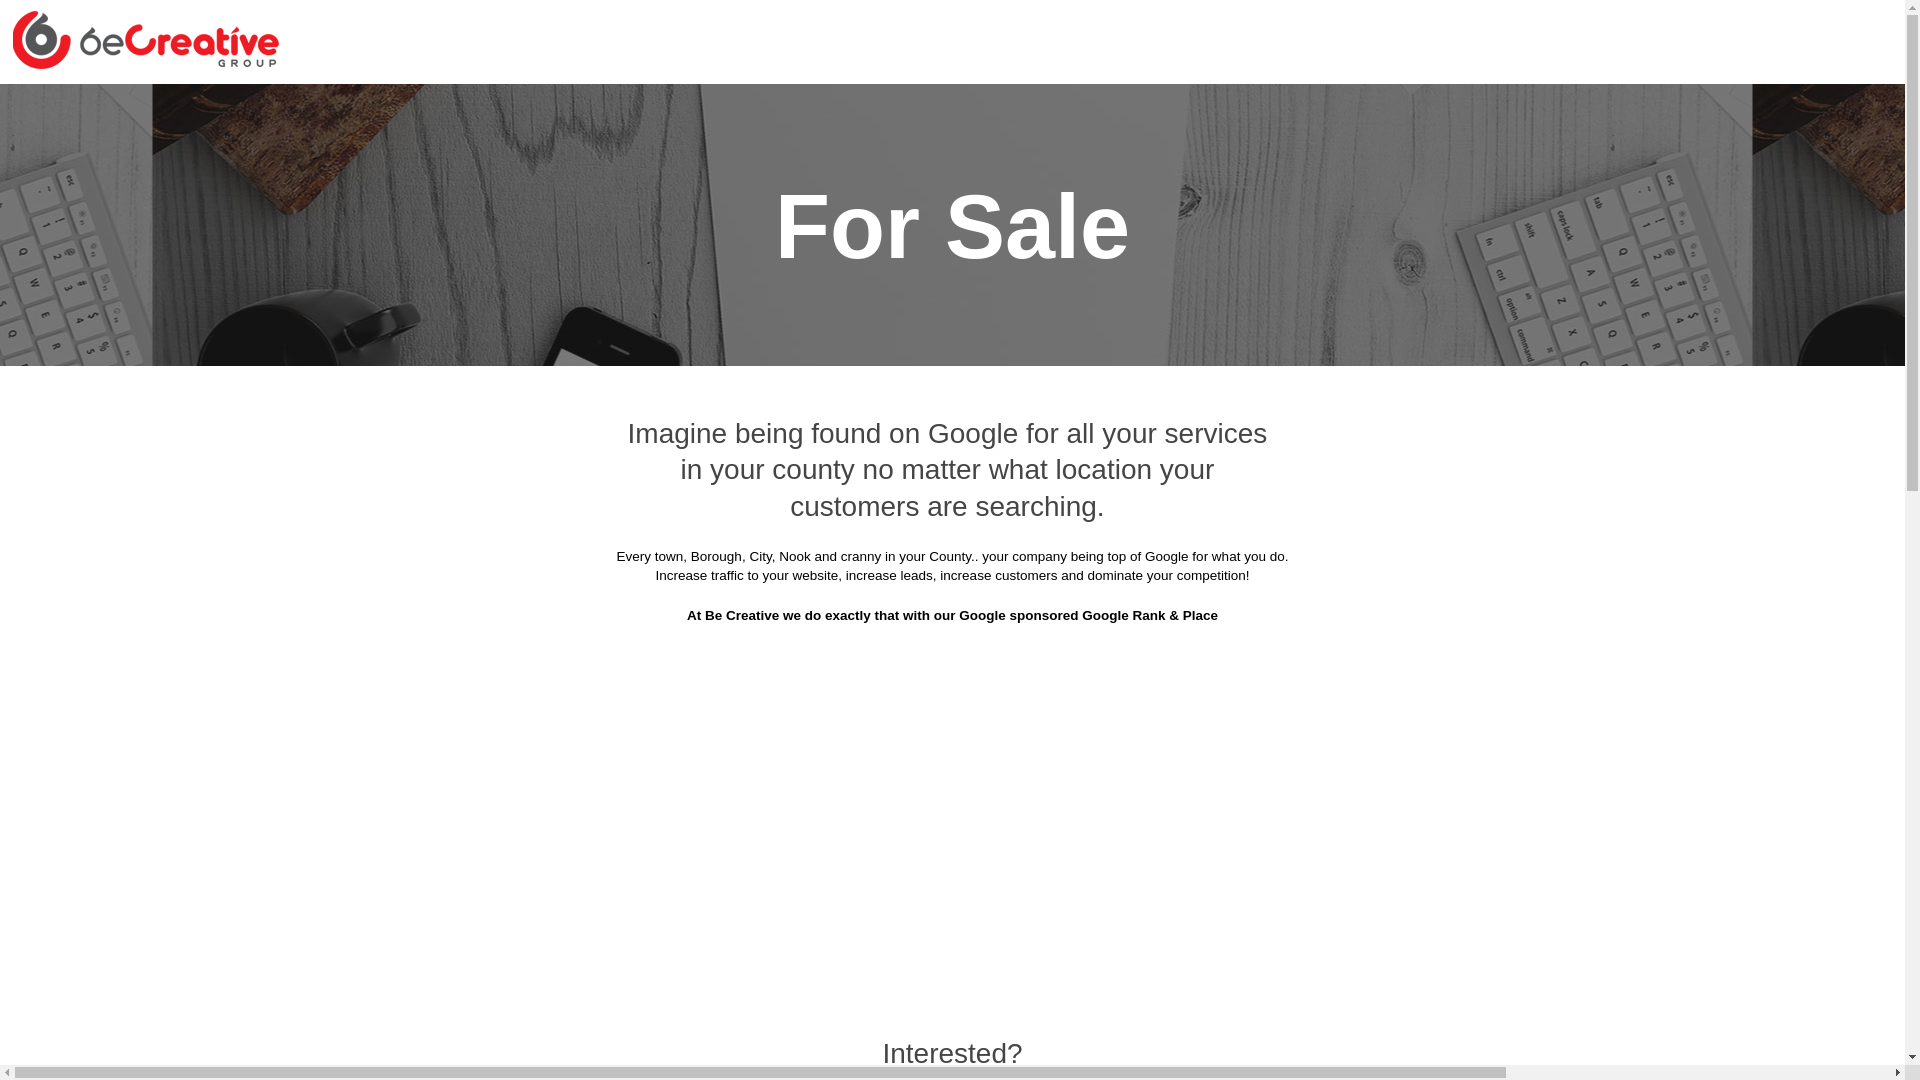  Describe the element at coordinates (1104, 159) in the screenshot. I see `Aggregate Suppliers Bodmin Cornwall` at that location.